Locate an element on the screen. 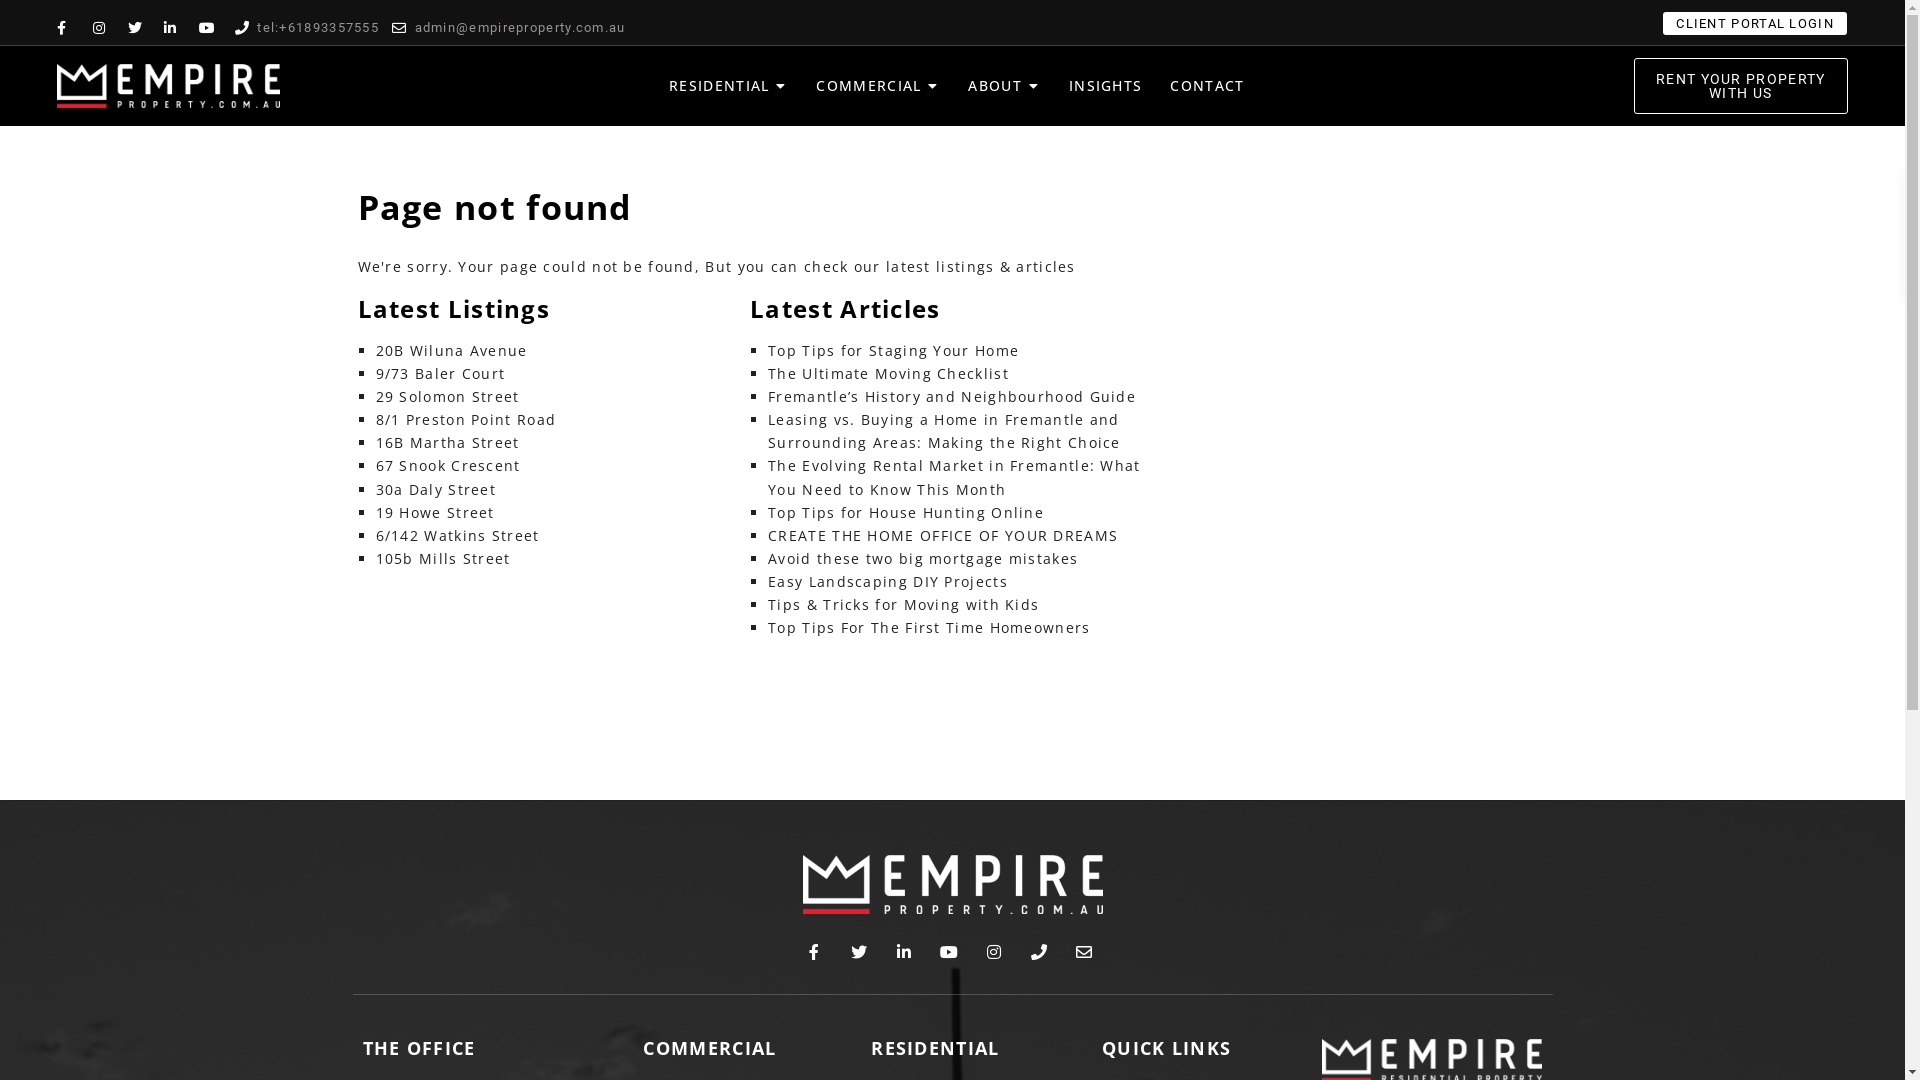 The height and width of the screenshot is (1080, 1920). 8/1 Preston Point Road is located at coordinates (466, 420).